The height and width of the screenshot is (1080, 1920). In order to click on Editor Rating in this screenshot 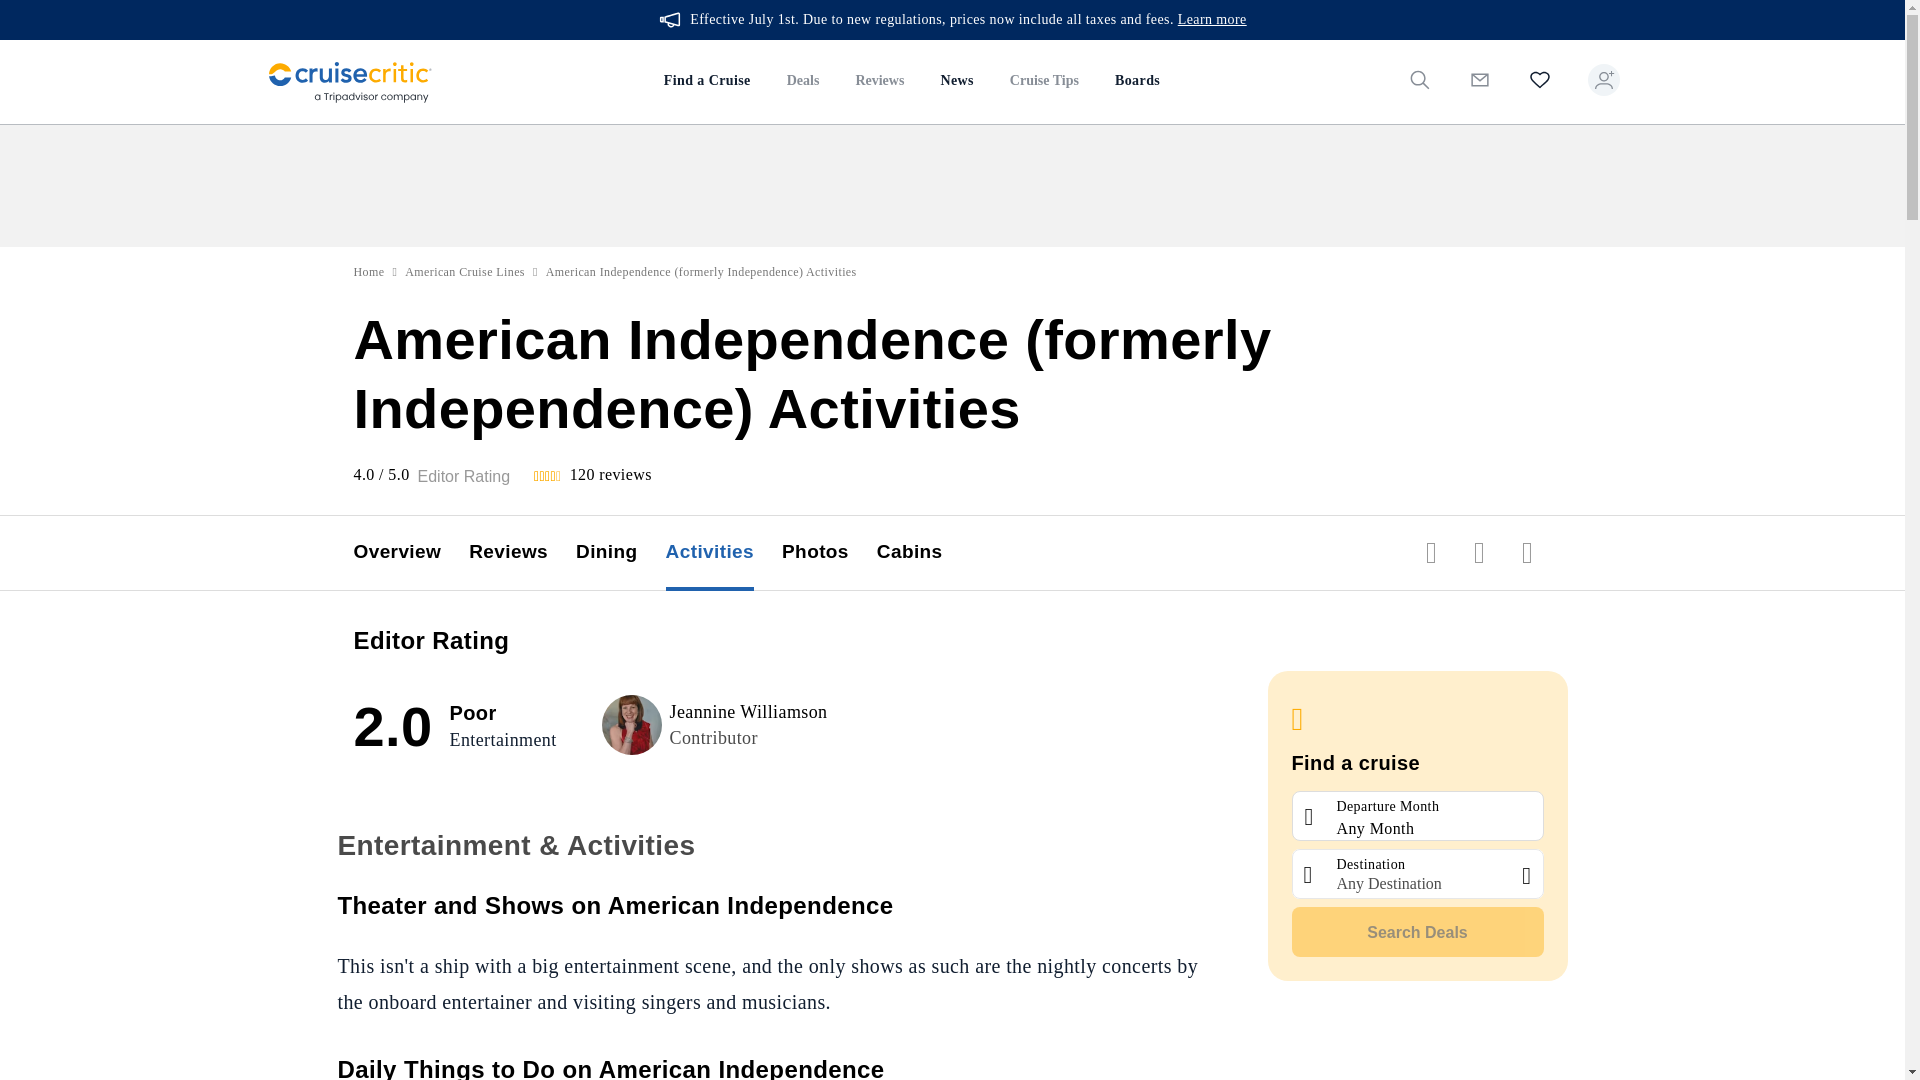, I will do `click(464, 476)`.